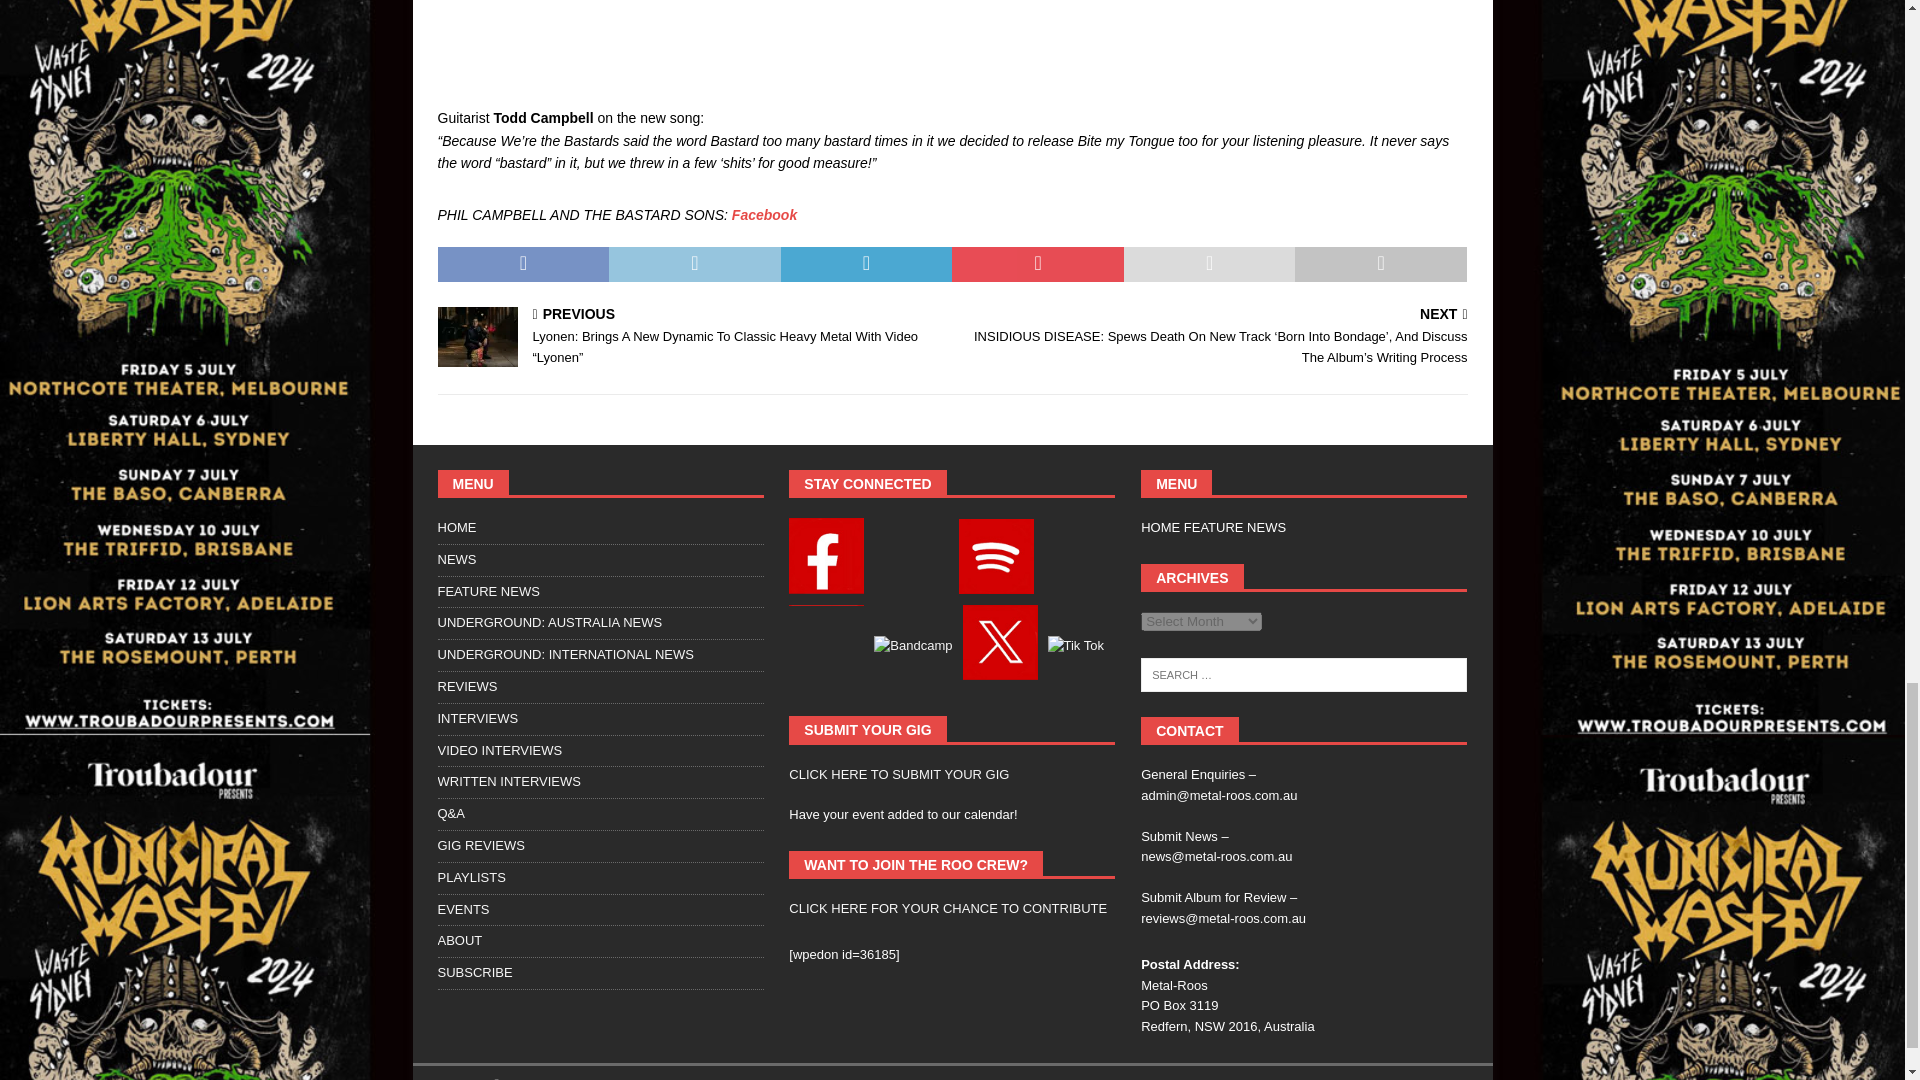 This screenshot has width=1920, height=1080. Describe the element at coordinates (984, 528) in the screenshot. I see ` Spotify` at that location.